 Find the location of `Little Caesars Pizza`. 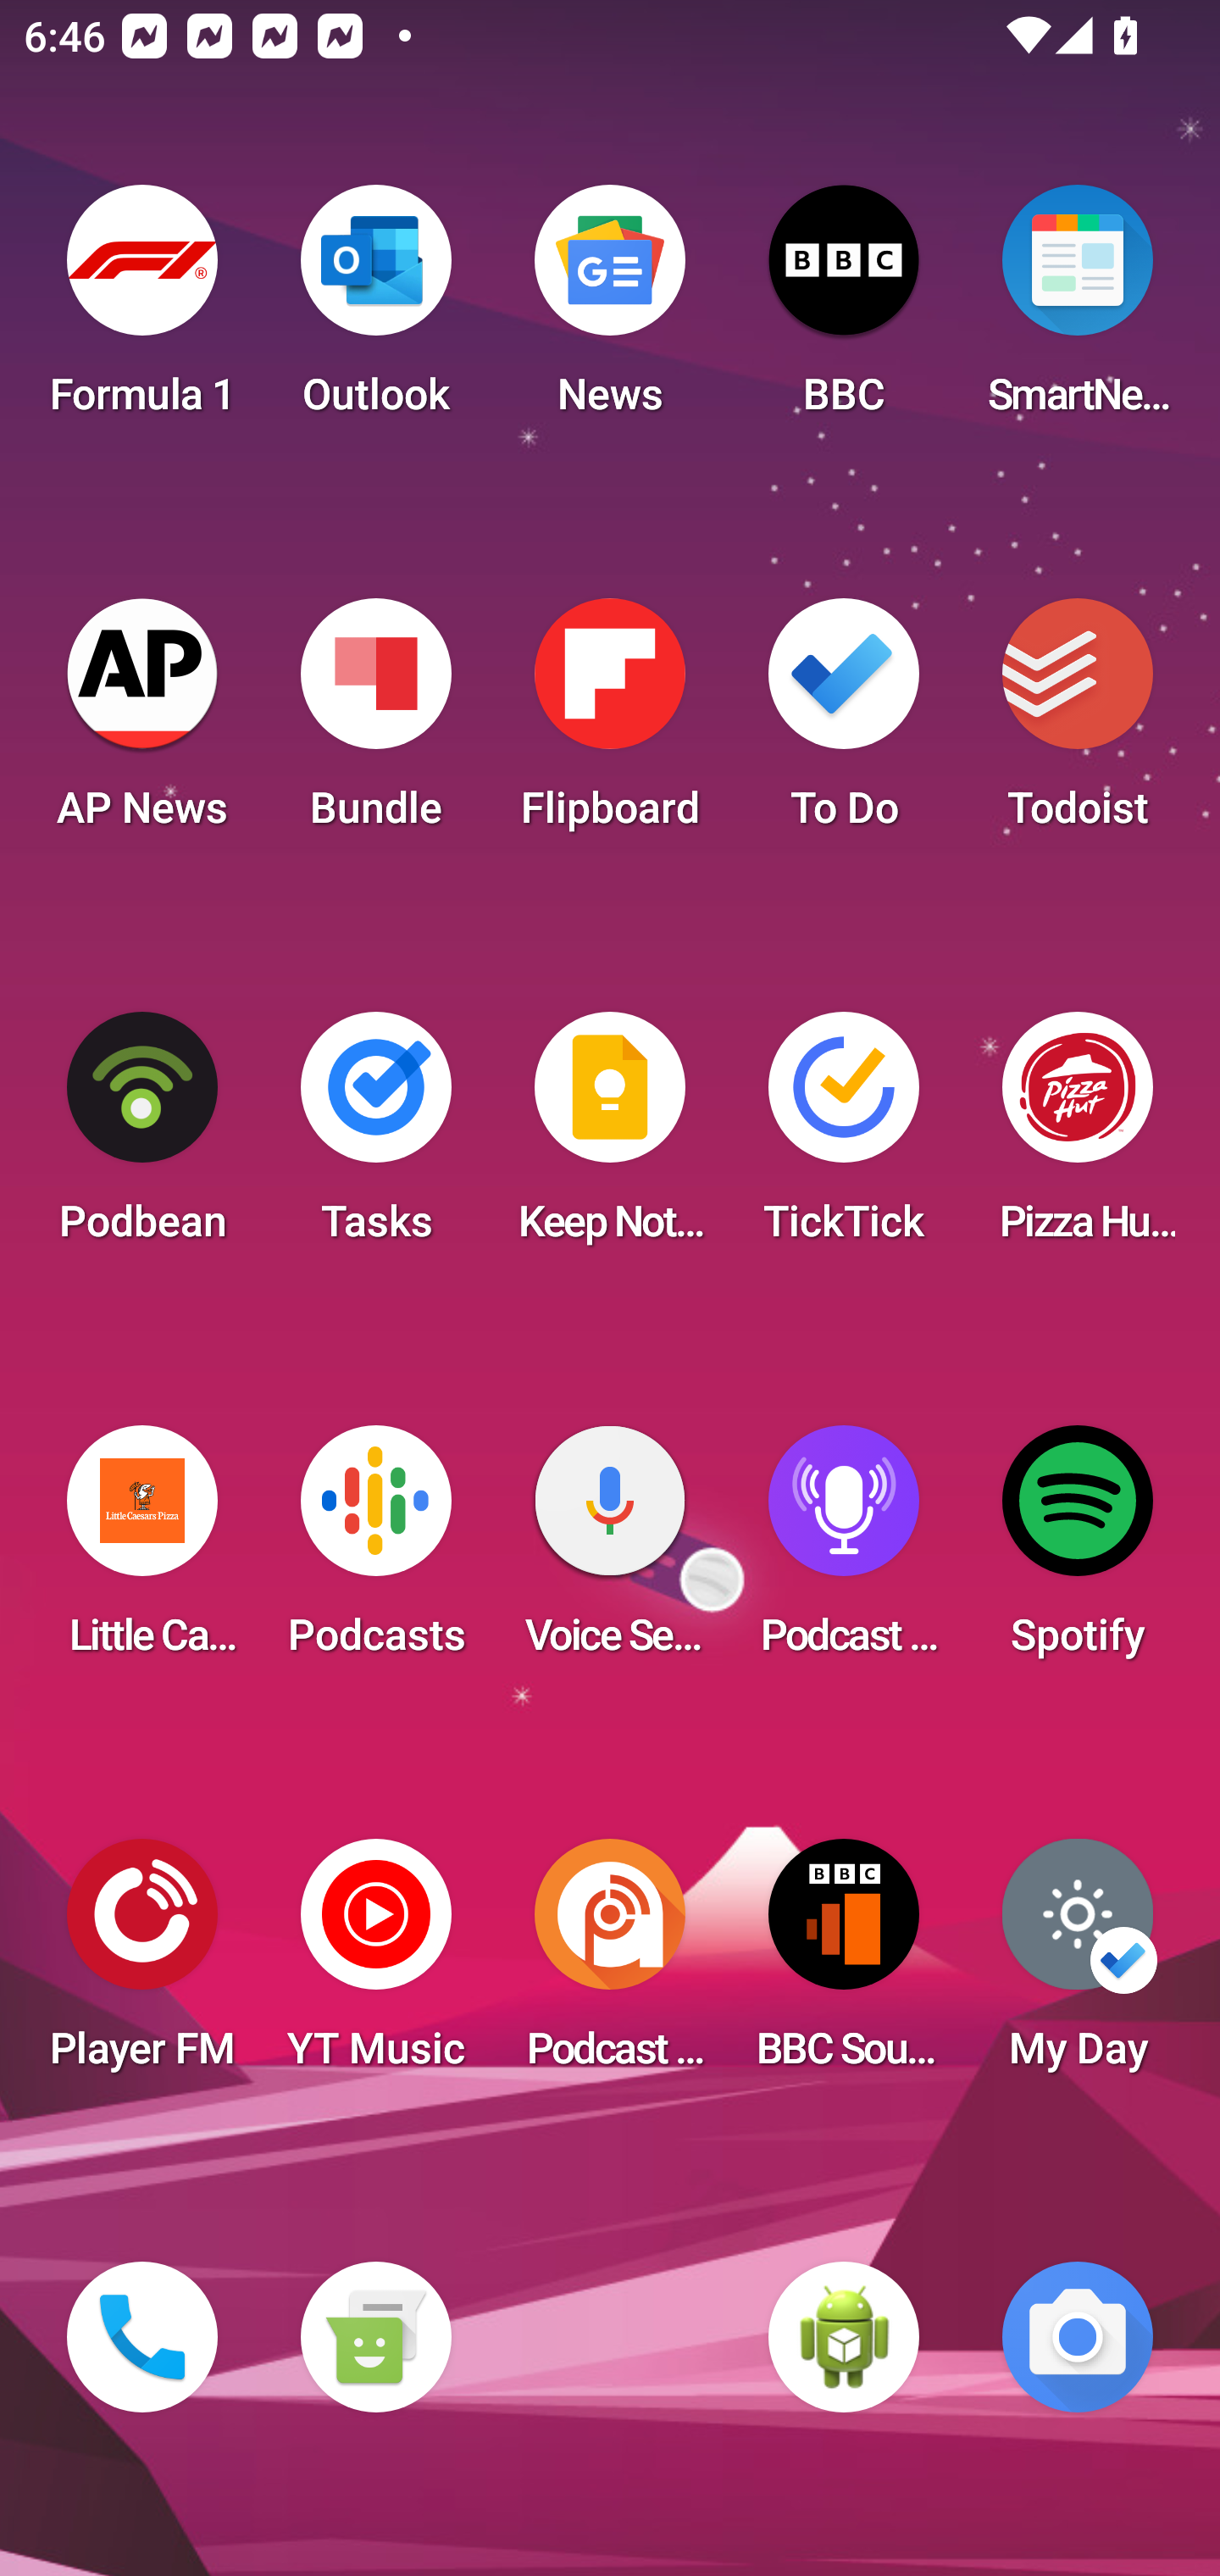

Little Caesars Pizza is located at coordinates (142, 1551).